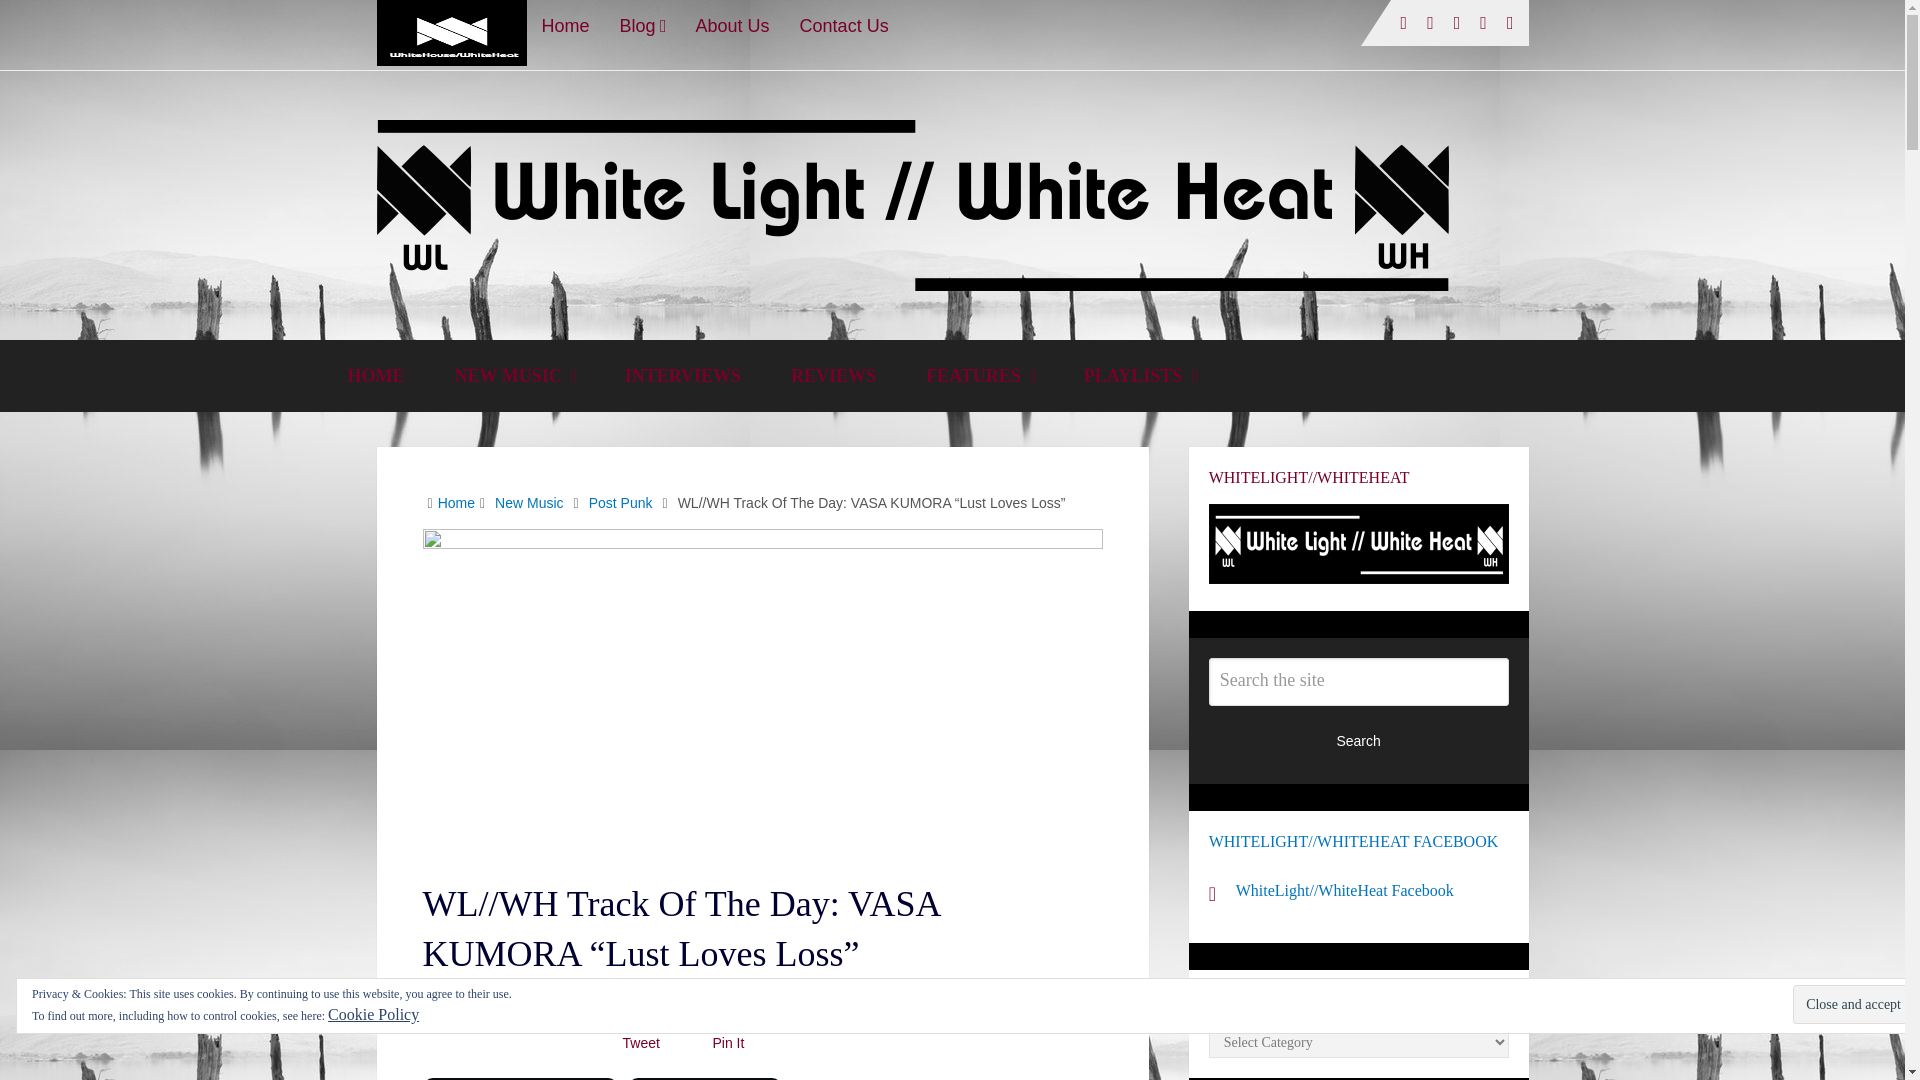  Describe the element at coordinates (851, 1001) in the screenshot. I see `View all posts in Post Punk` at that location.